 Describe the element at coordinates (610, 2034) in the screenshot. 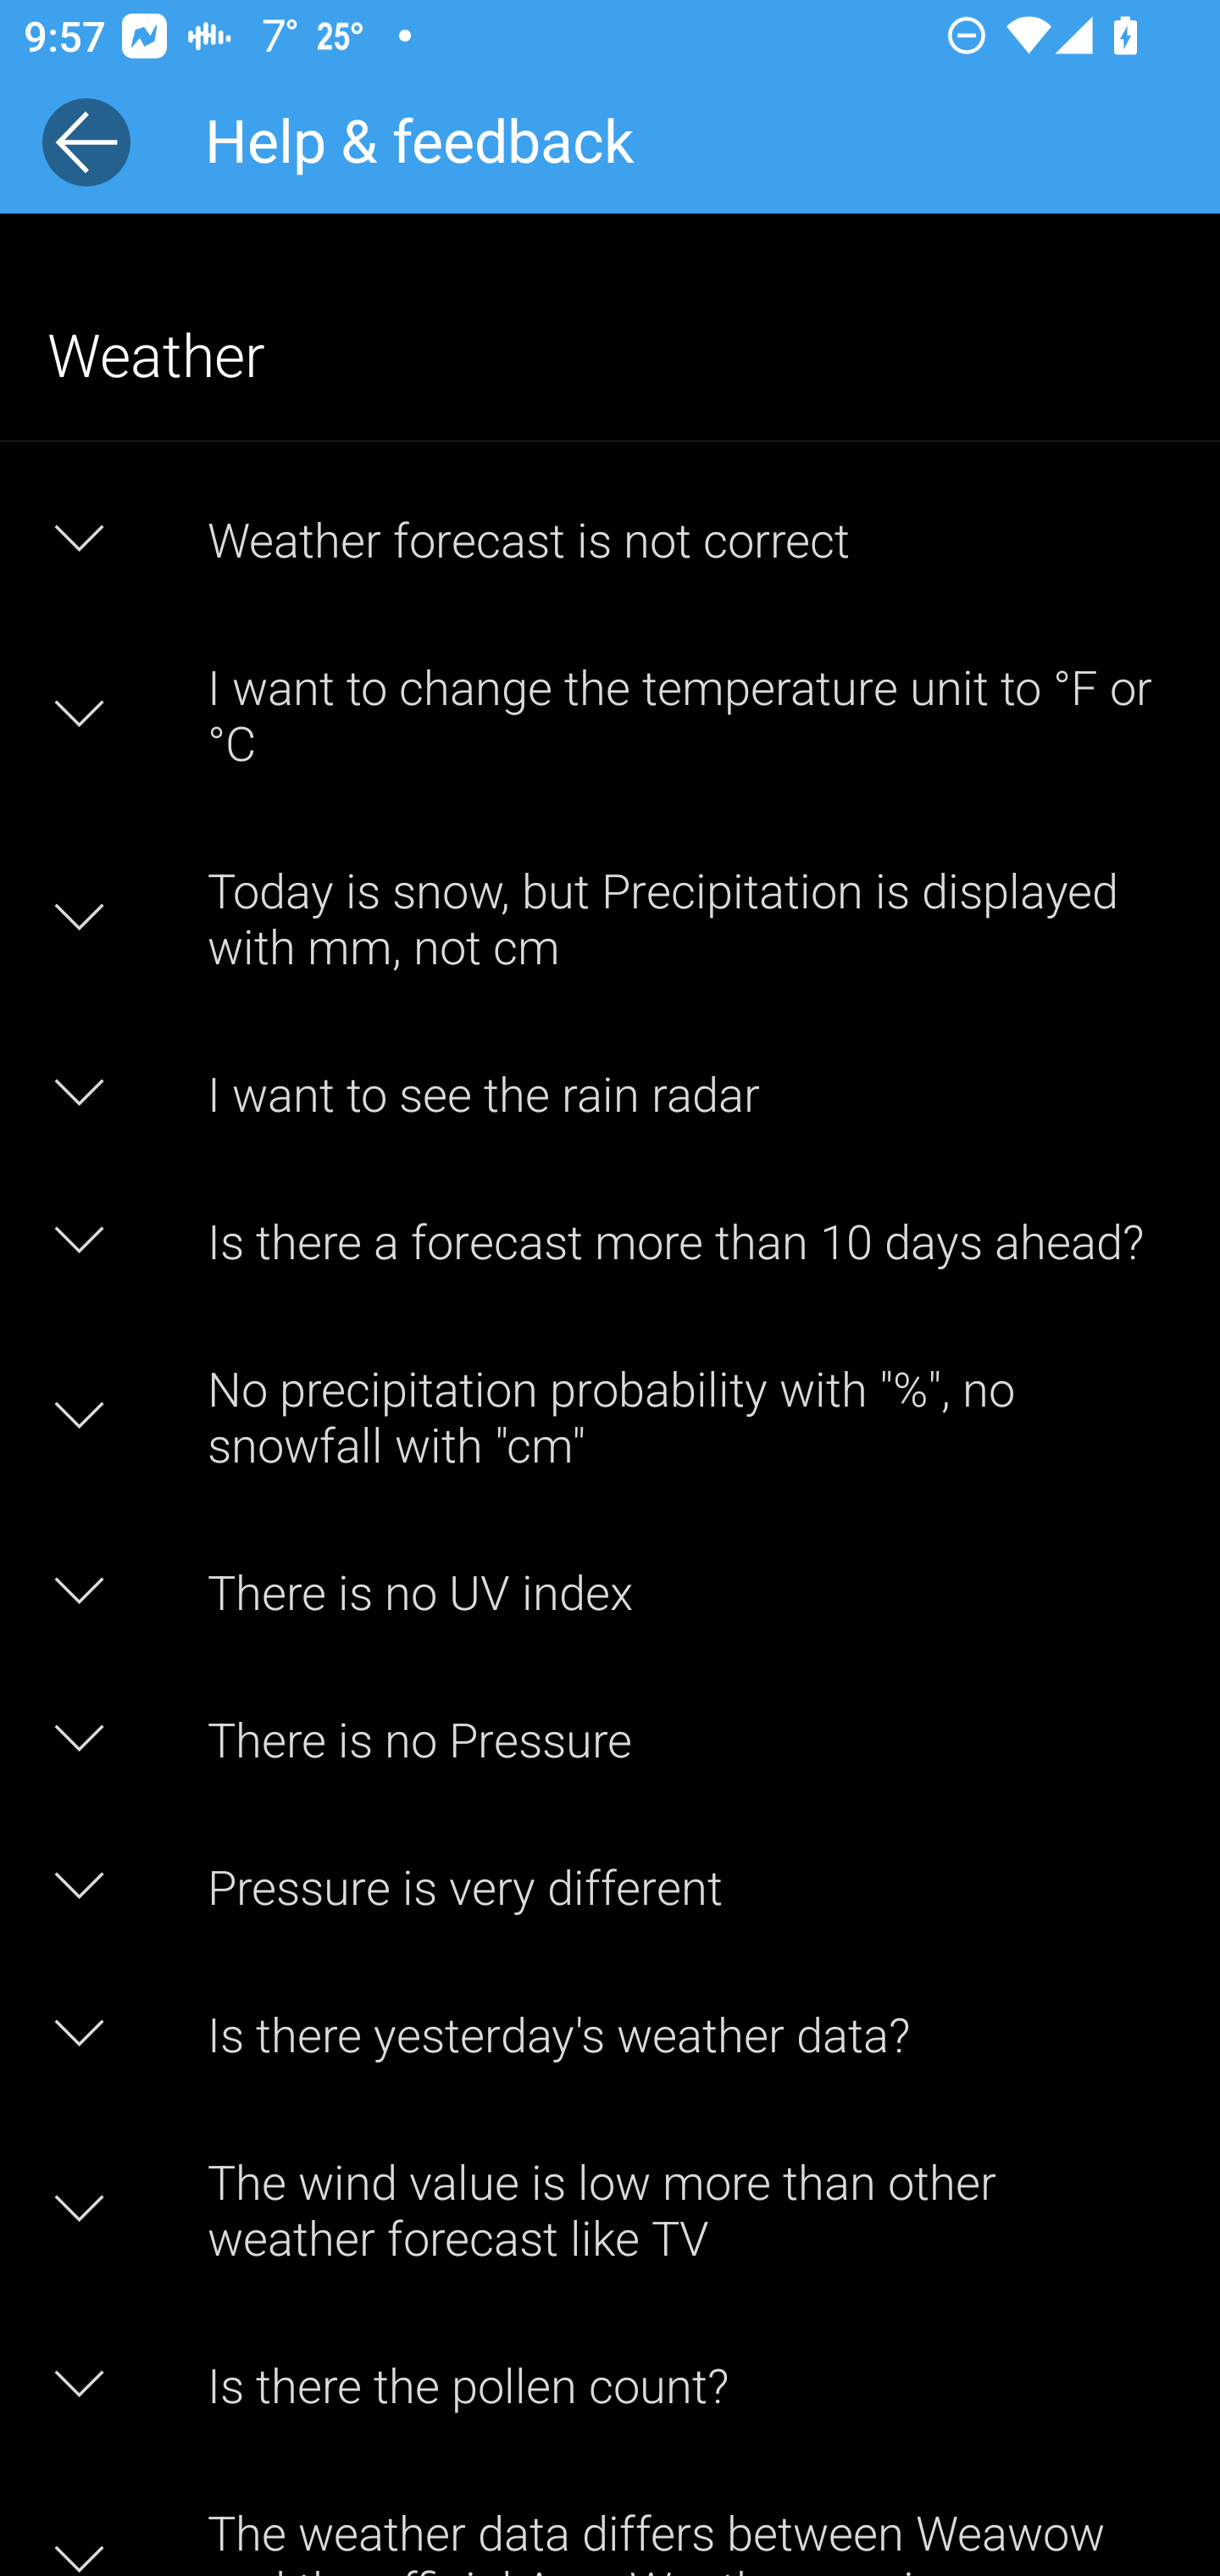

I see `Is there yesterday's weather data? ` at that location.